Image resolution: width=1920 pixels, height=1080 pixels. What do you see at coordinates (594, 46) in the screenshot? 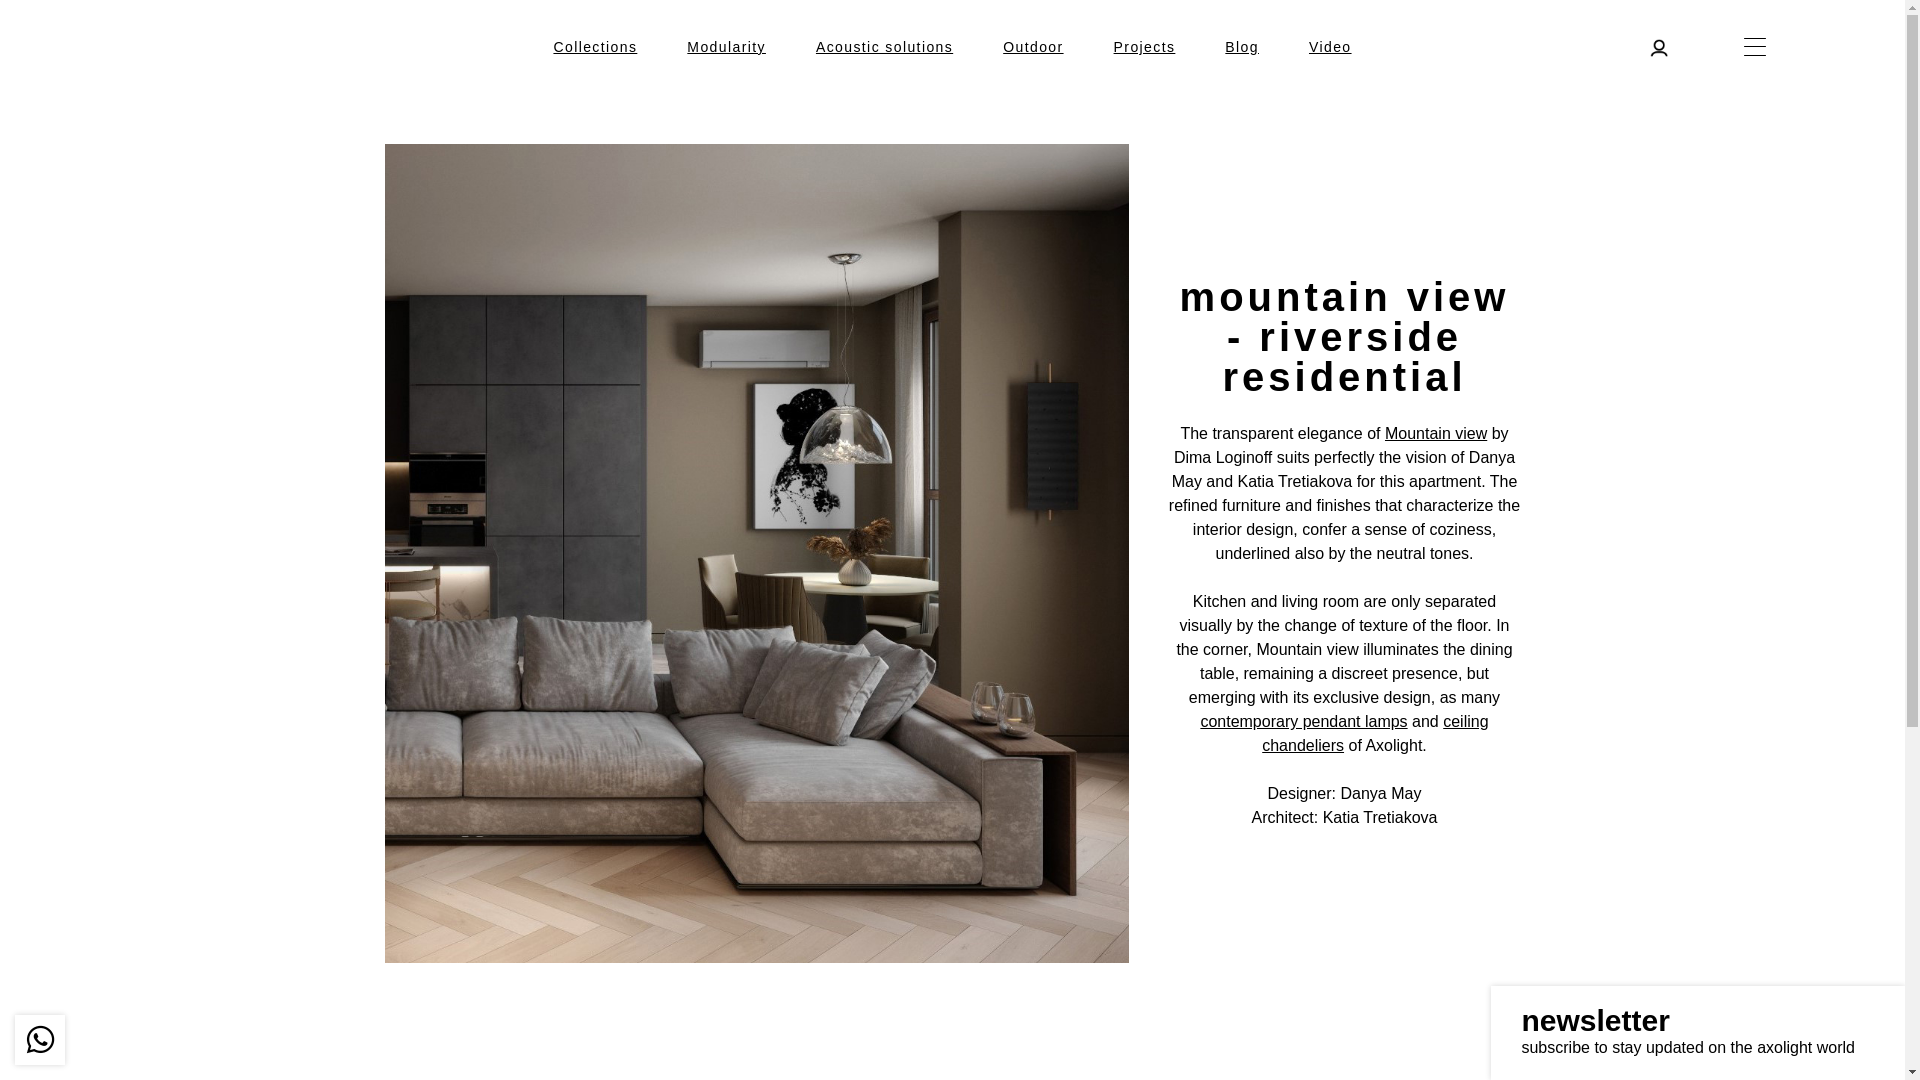
I see `Collections` at bounding box center [594, 46].